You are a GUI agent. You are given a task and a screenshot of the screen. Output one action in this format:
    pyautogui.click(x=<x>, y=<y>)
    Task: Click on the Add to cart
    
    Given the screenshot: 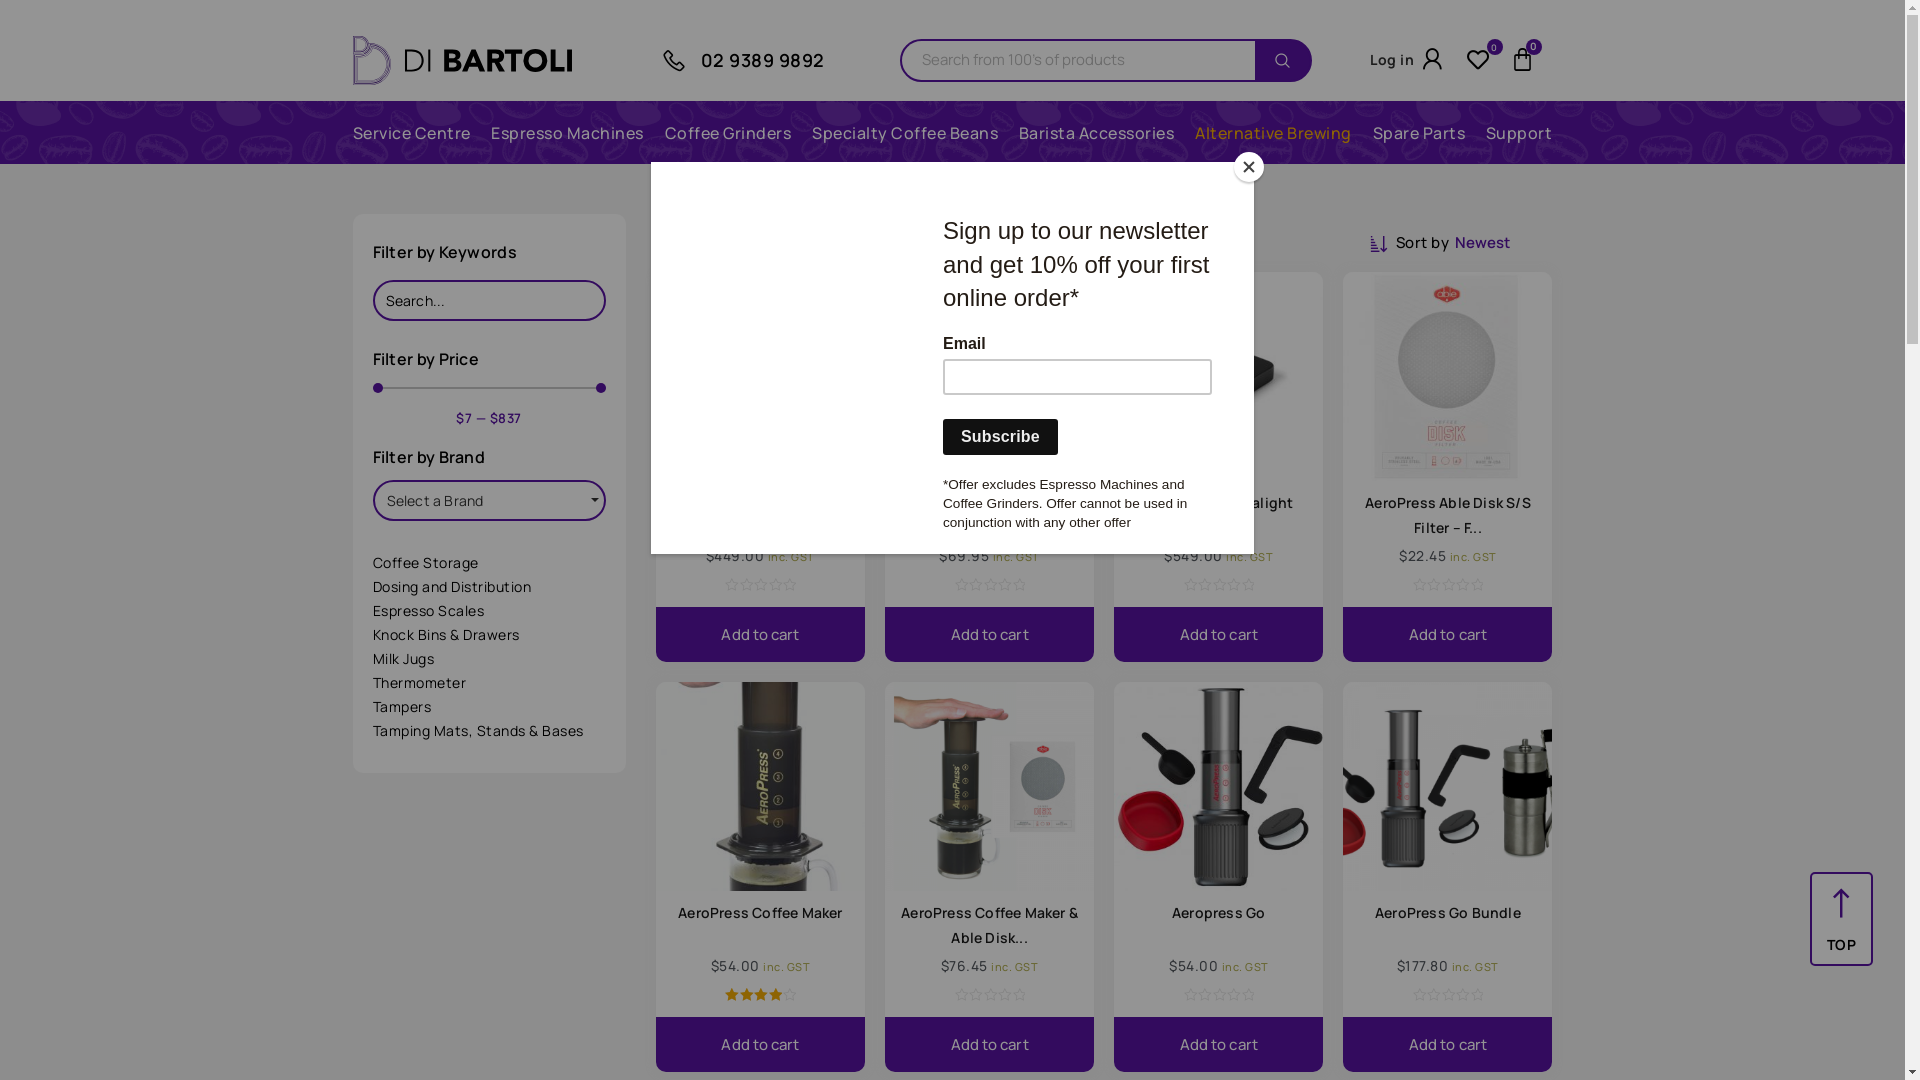 What is the action you would take?
    pyautogui.click(x=1218, y=634)
    